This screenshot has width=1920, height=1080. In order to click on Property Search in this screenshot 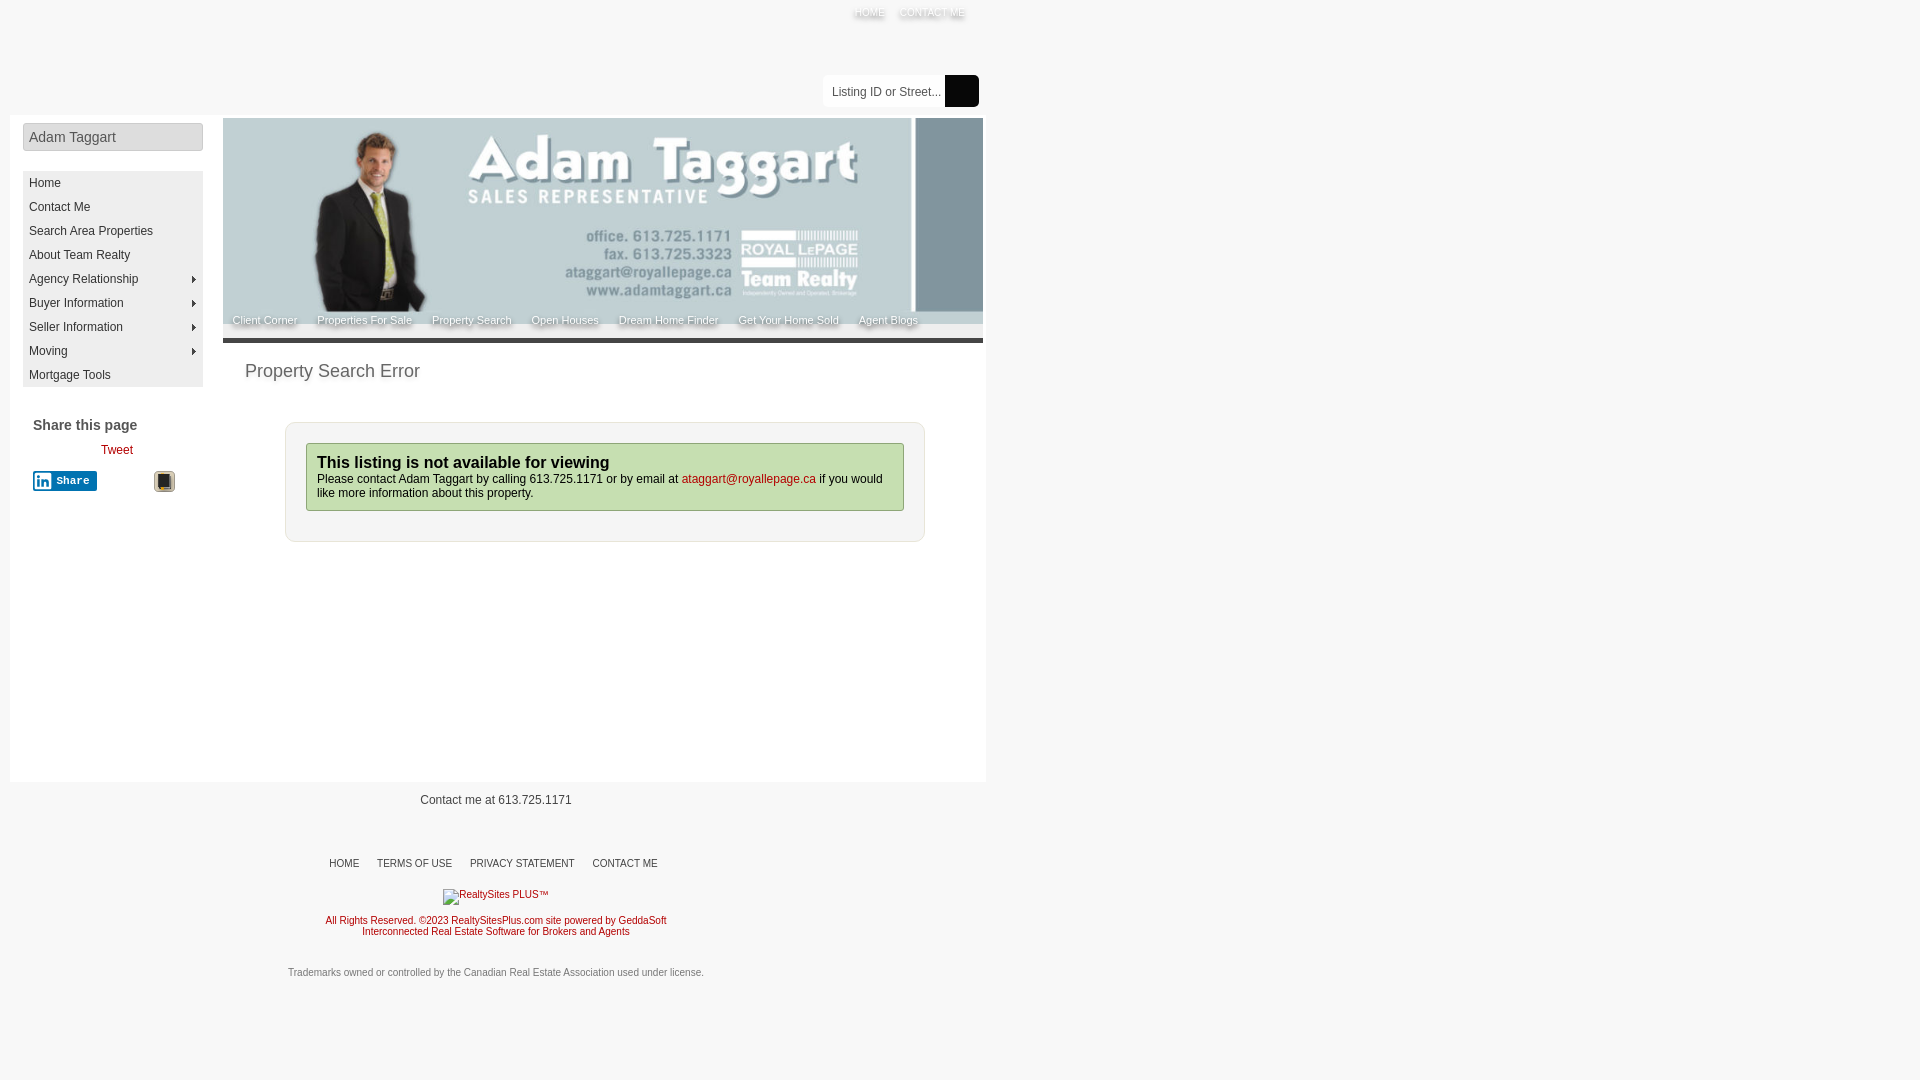, I will do `click(472, 320)`.